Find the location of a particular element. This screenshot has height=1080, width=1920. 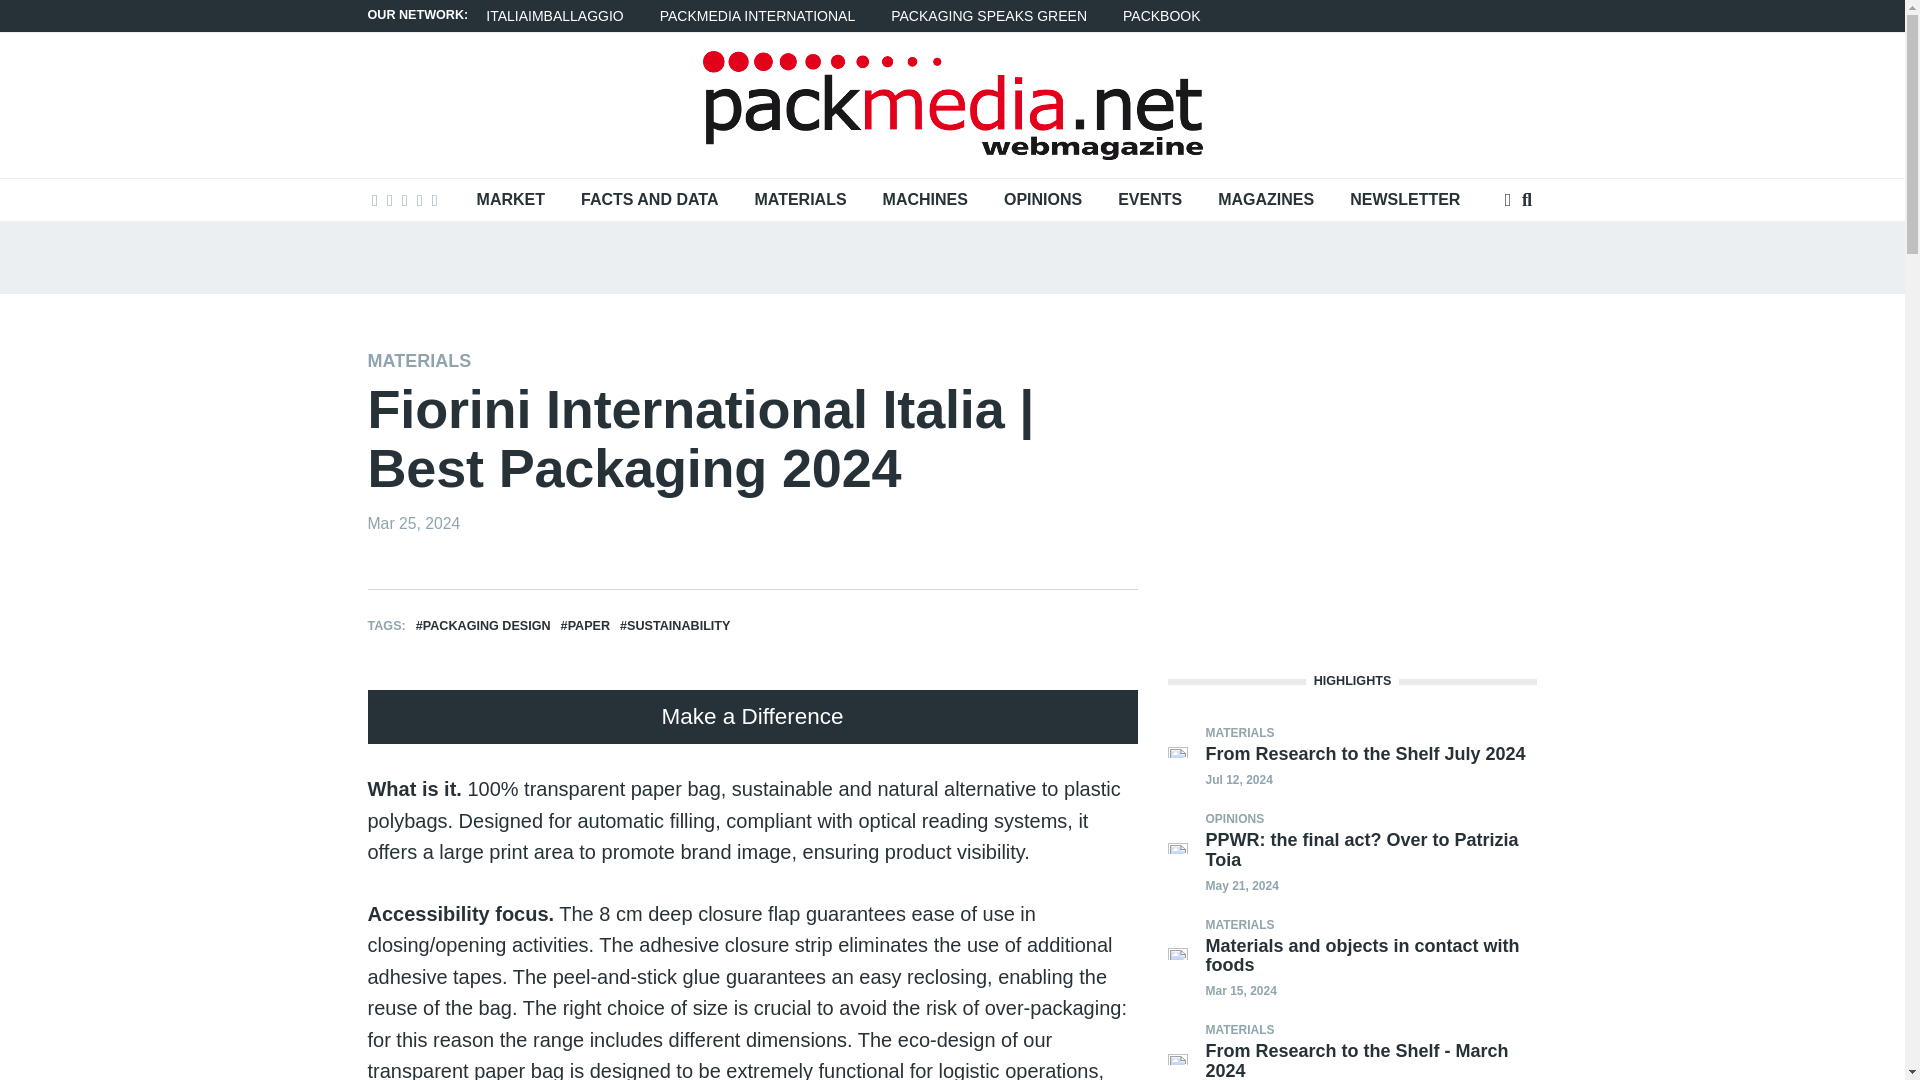

MATERIALS is located at coordinates (420, 361).